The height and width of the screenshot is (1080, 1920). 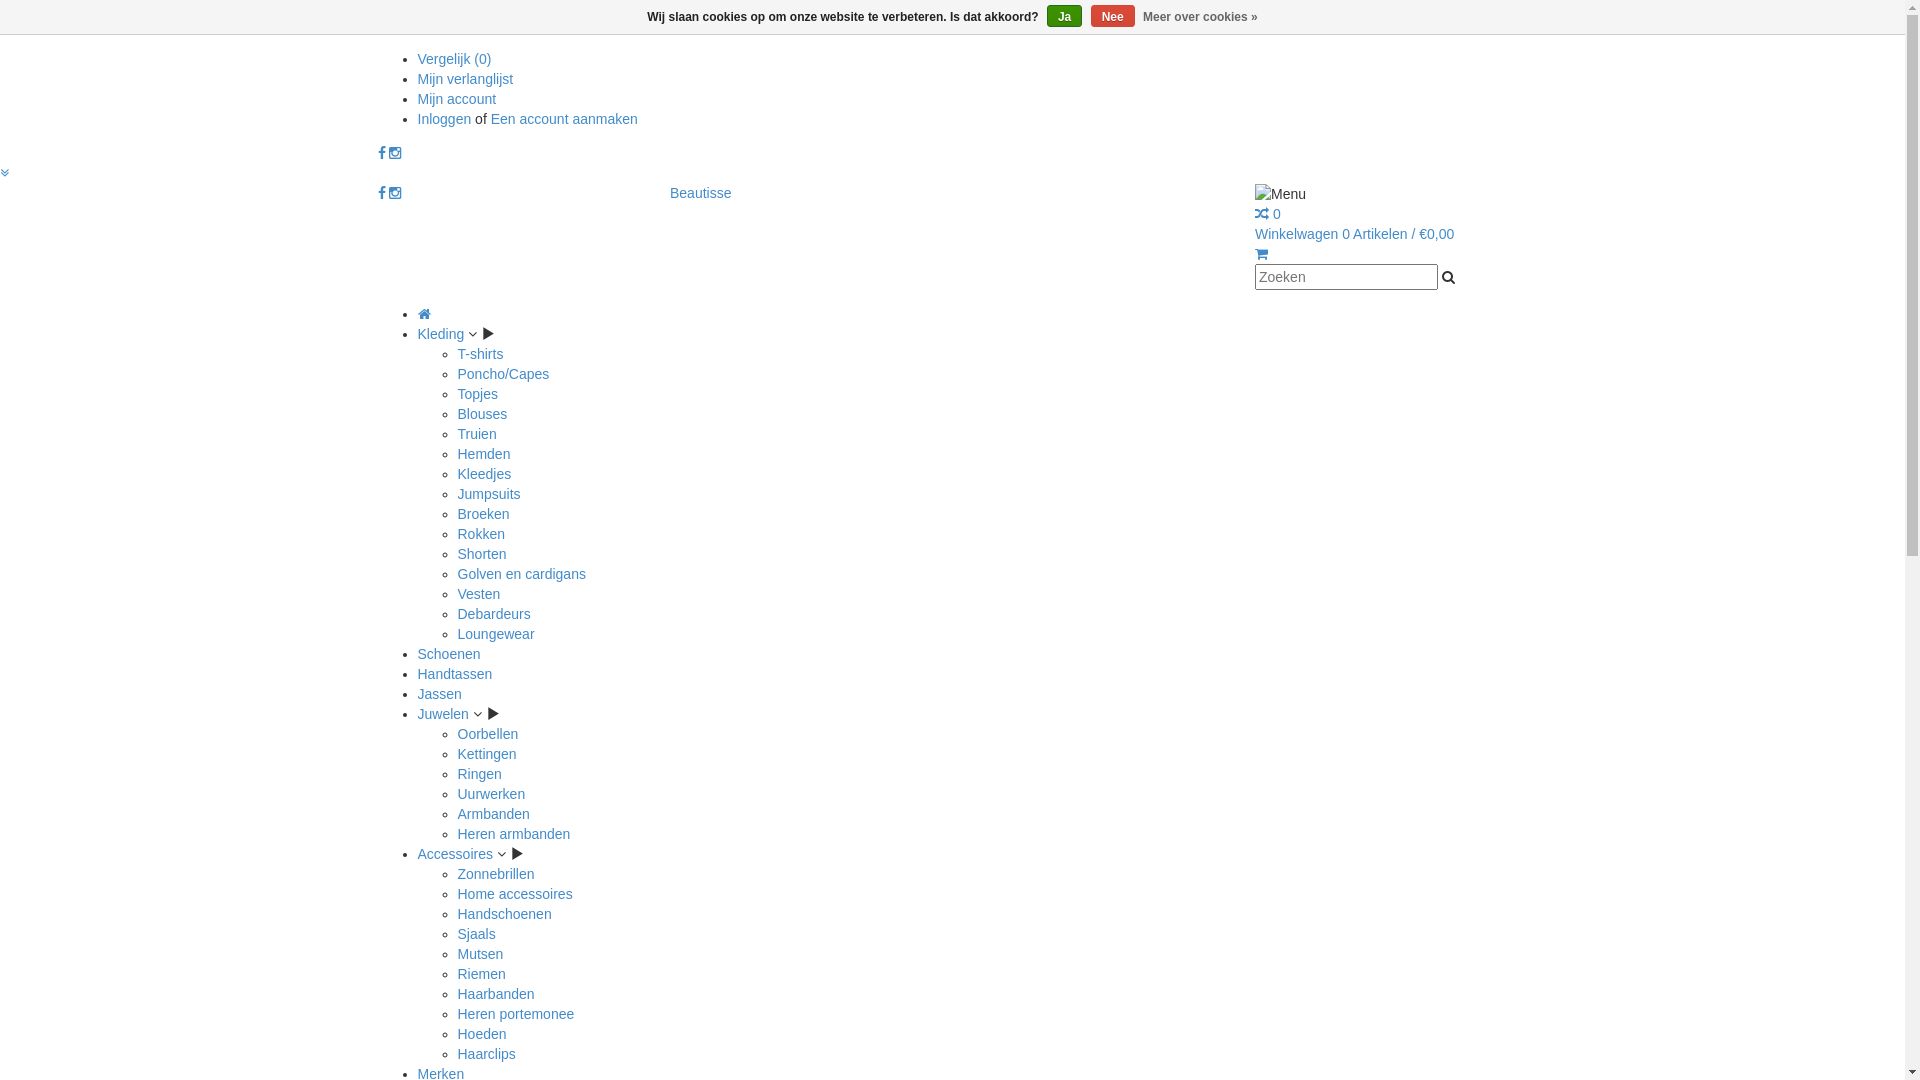 I want to click on T-shirts, so click(x=481, y=354).